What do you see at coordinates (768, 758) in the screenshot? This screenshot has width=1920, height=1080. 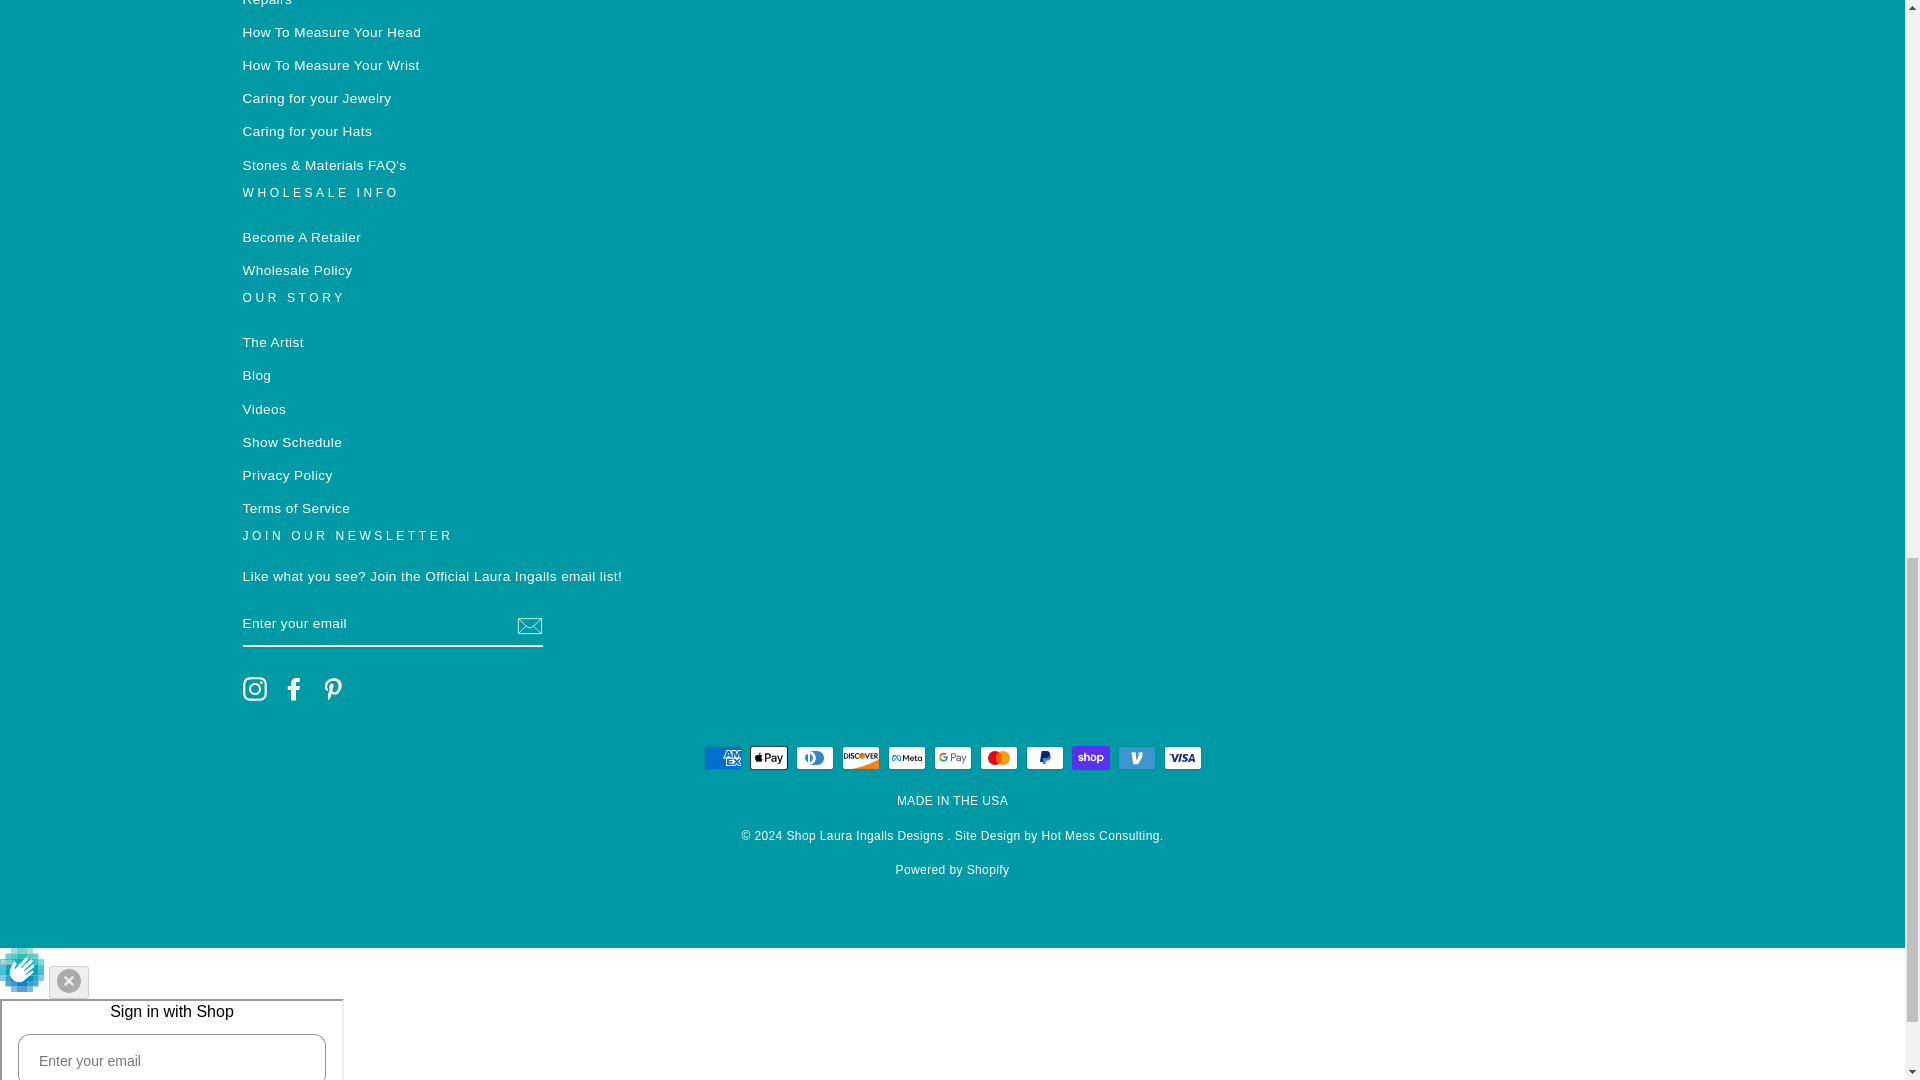 I see `Apple Pay` at bounding box center [768, 758].